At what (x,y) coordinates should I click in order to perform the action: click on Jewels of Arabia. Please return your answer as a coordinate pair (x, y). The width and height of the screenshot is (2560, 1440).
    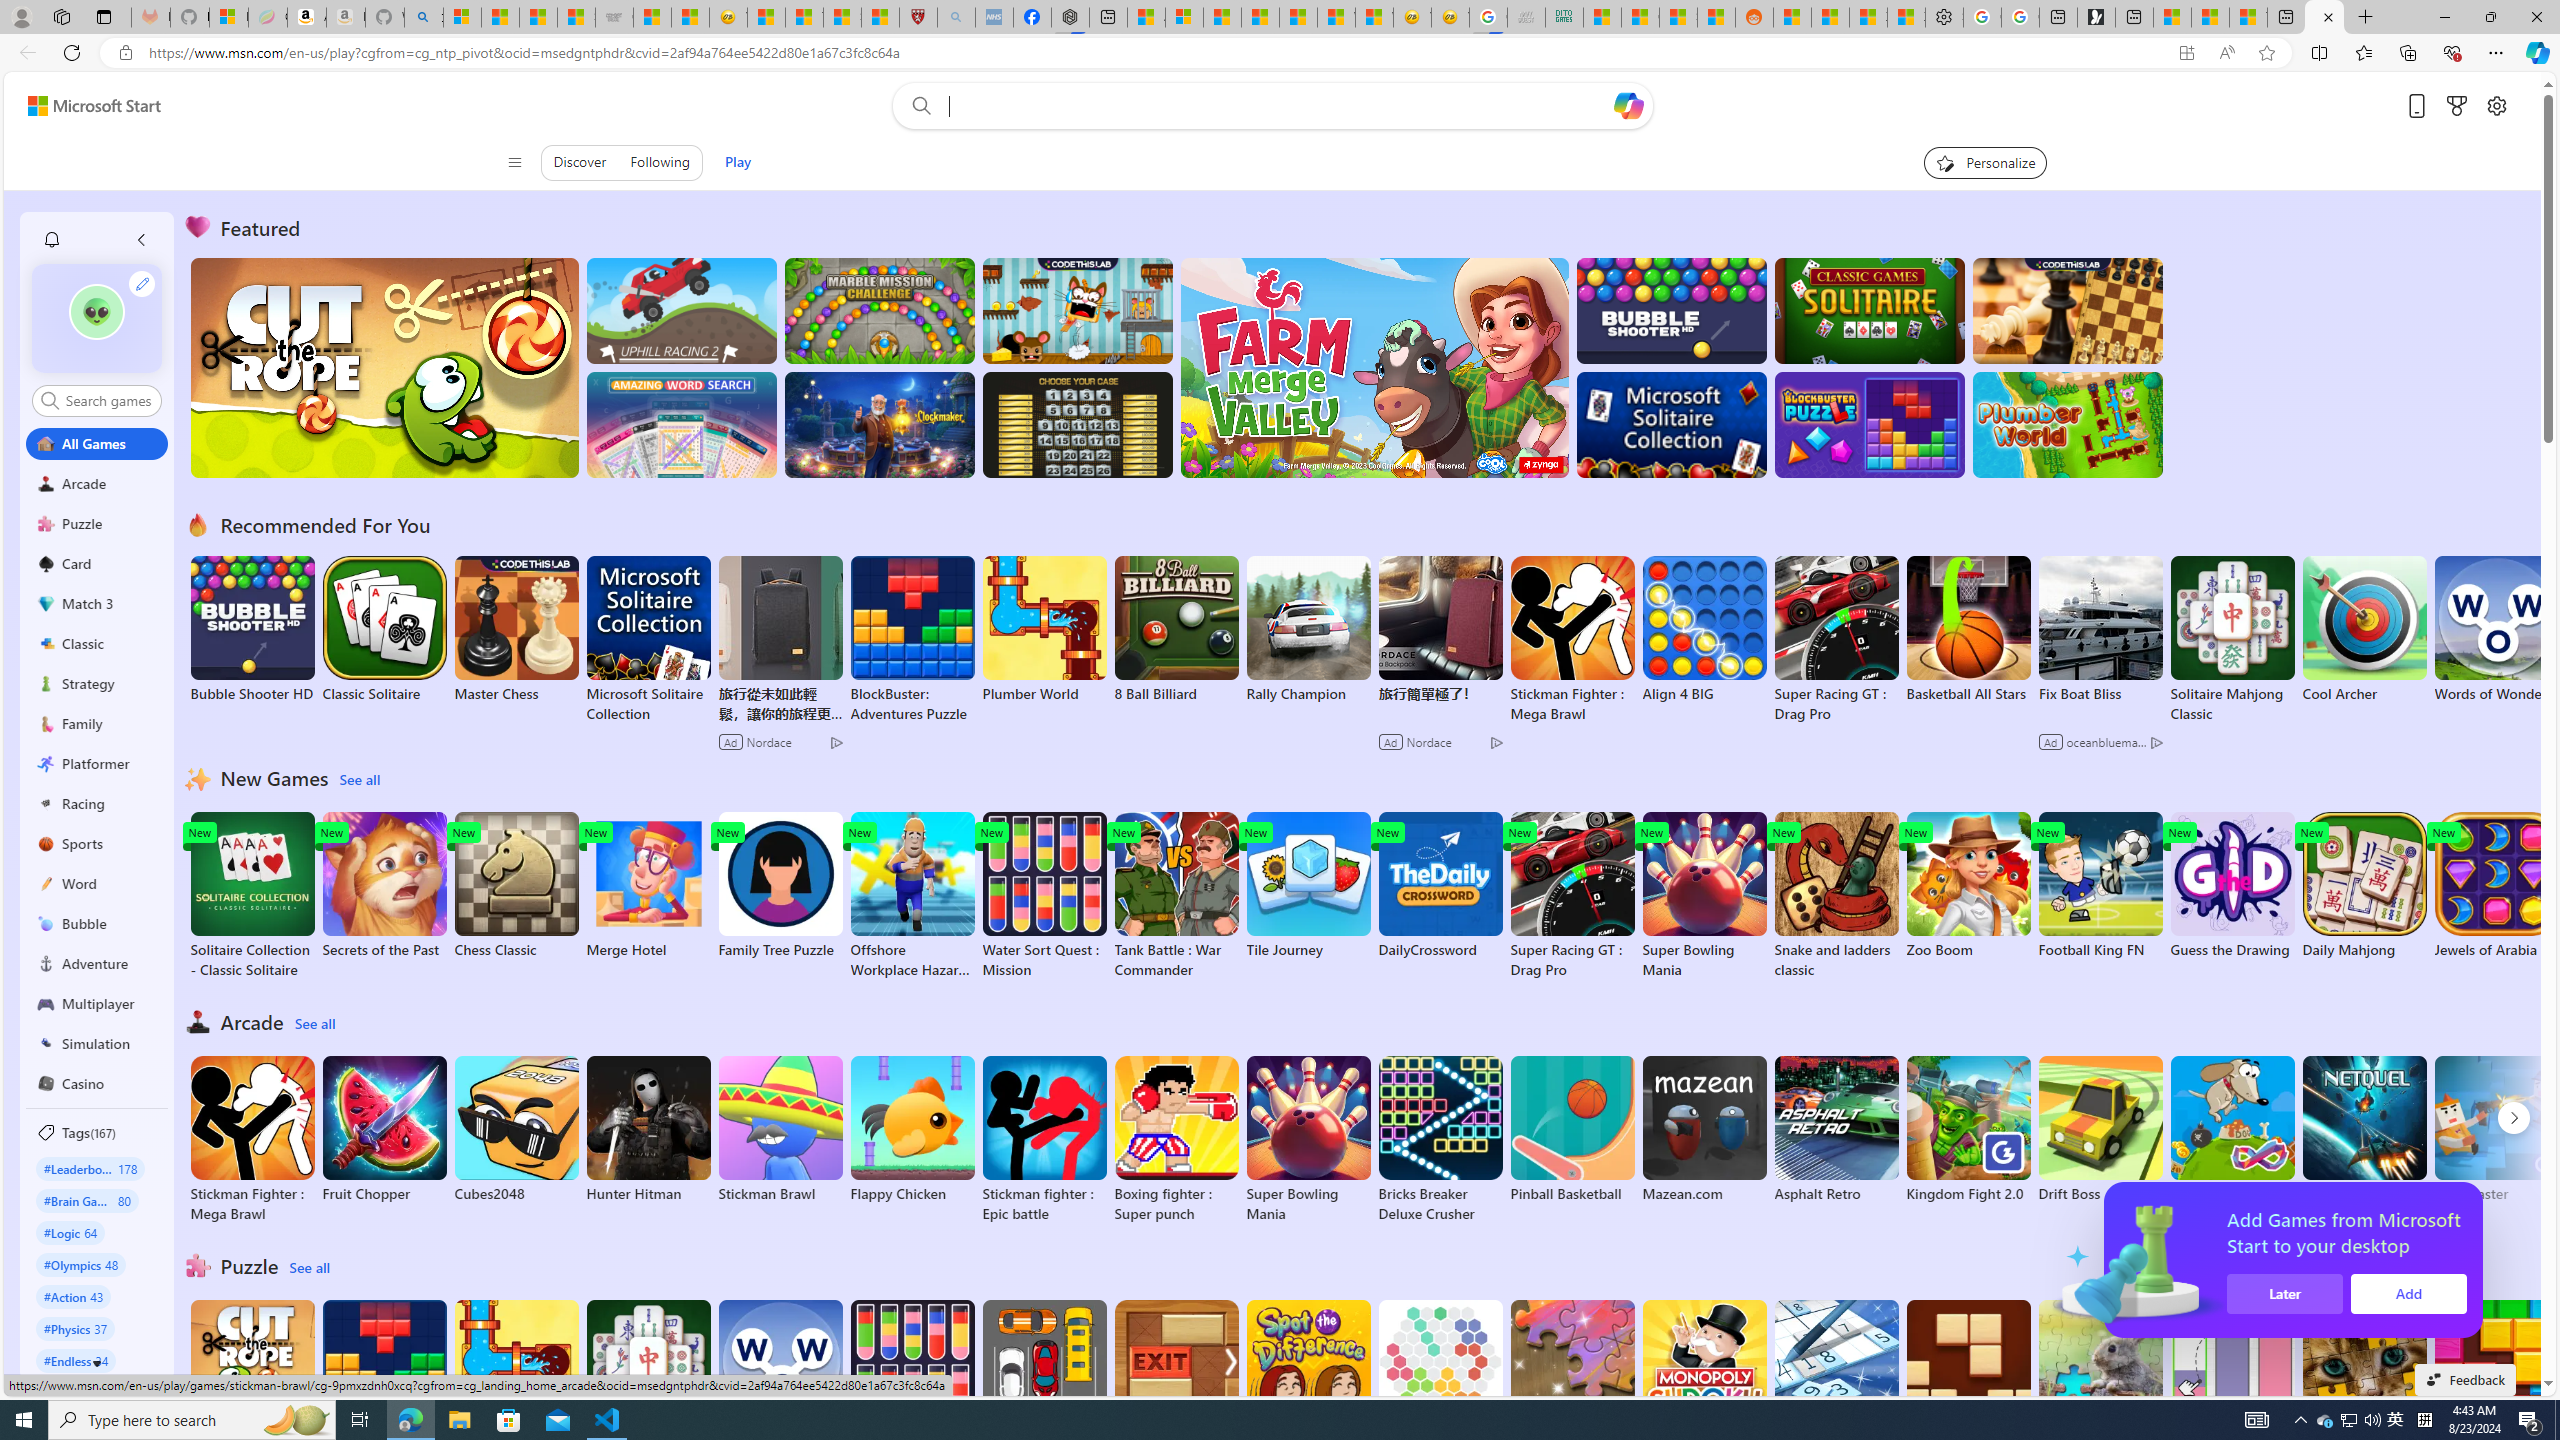
    Looking at the image, I should click on (2497, 886).